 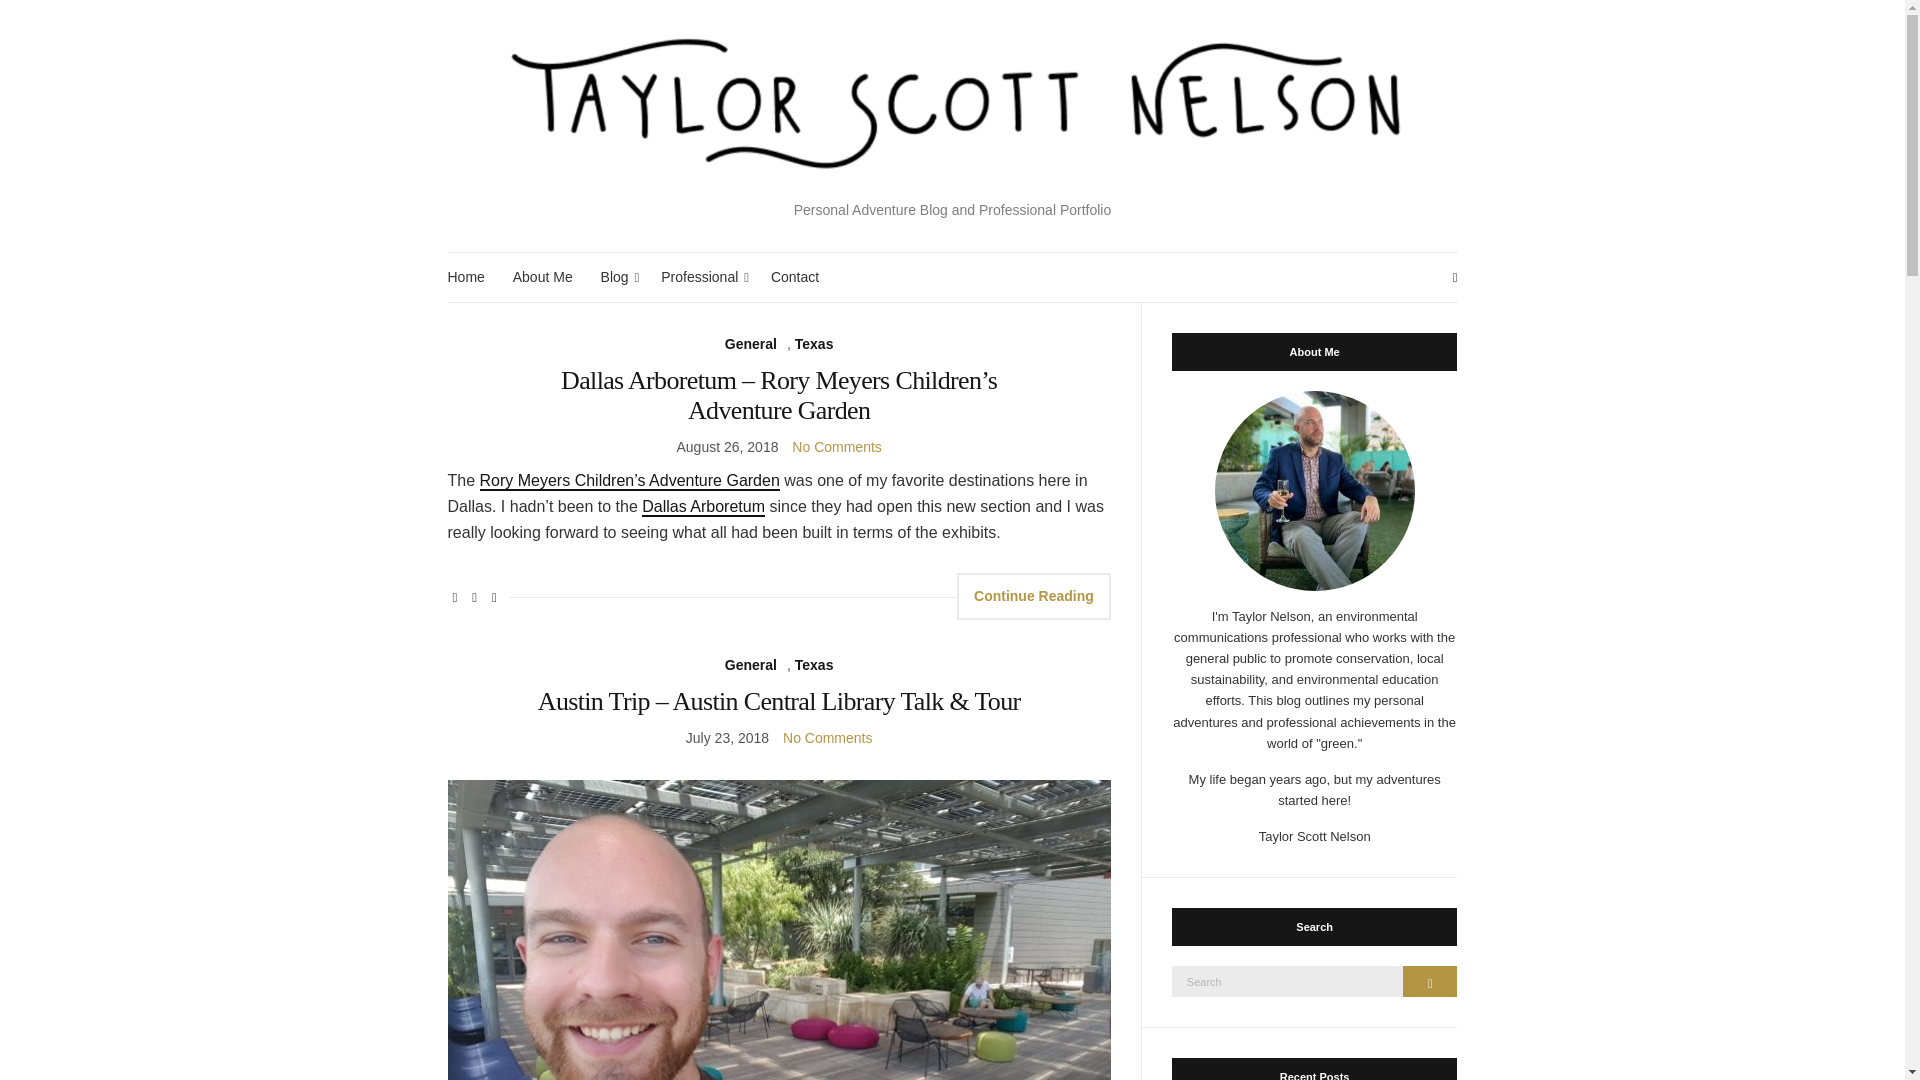 What do you see at coordinates (827, 738) in the screenshot?
I see `No Comments` at bounding box center [827, 738].